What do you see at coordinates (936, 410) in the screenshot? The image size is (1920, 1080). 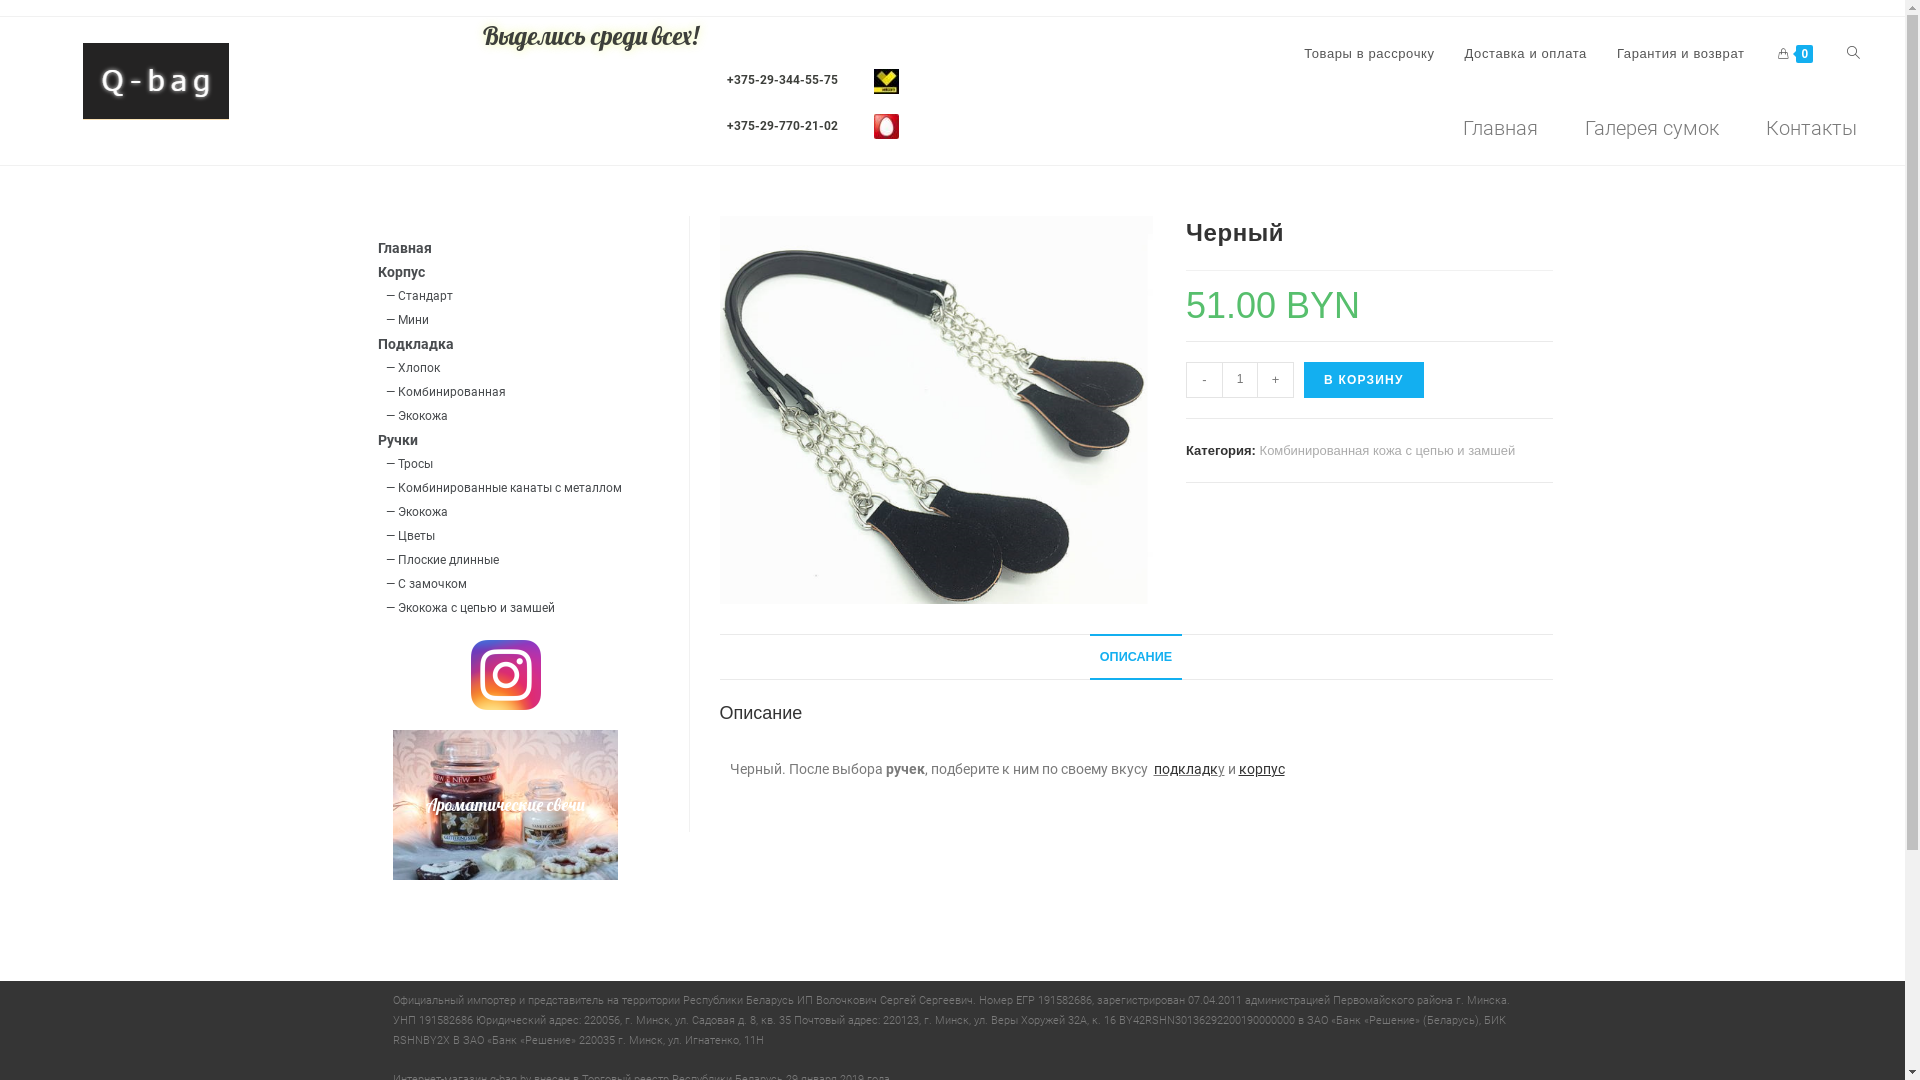 I see `koja_tsep_chern` at bounding box center [936, 410].